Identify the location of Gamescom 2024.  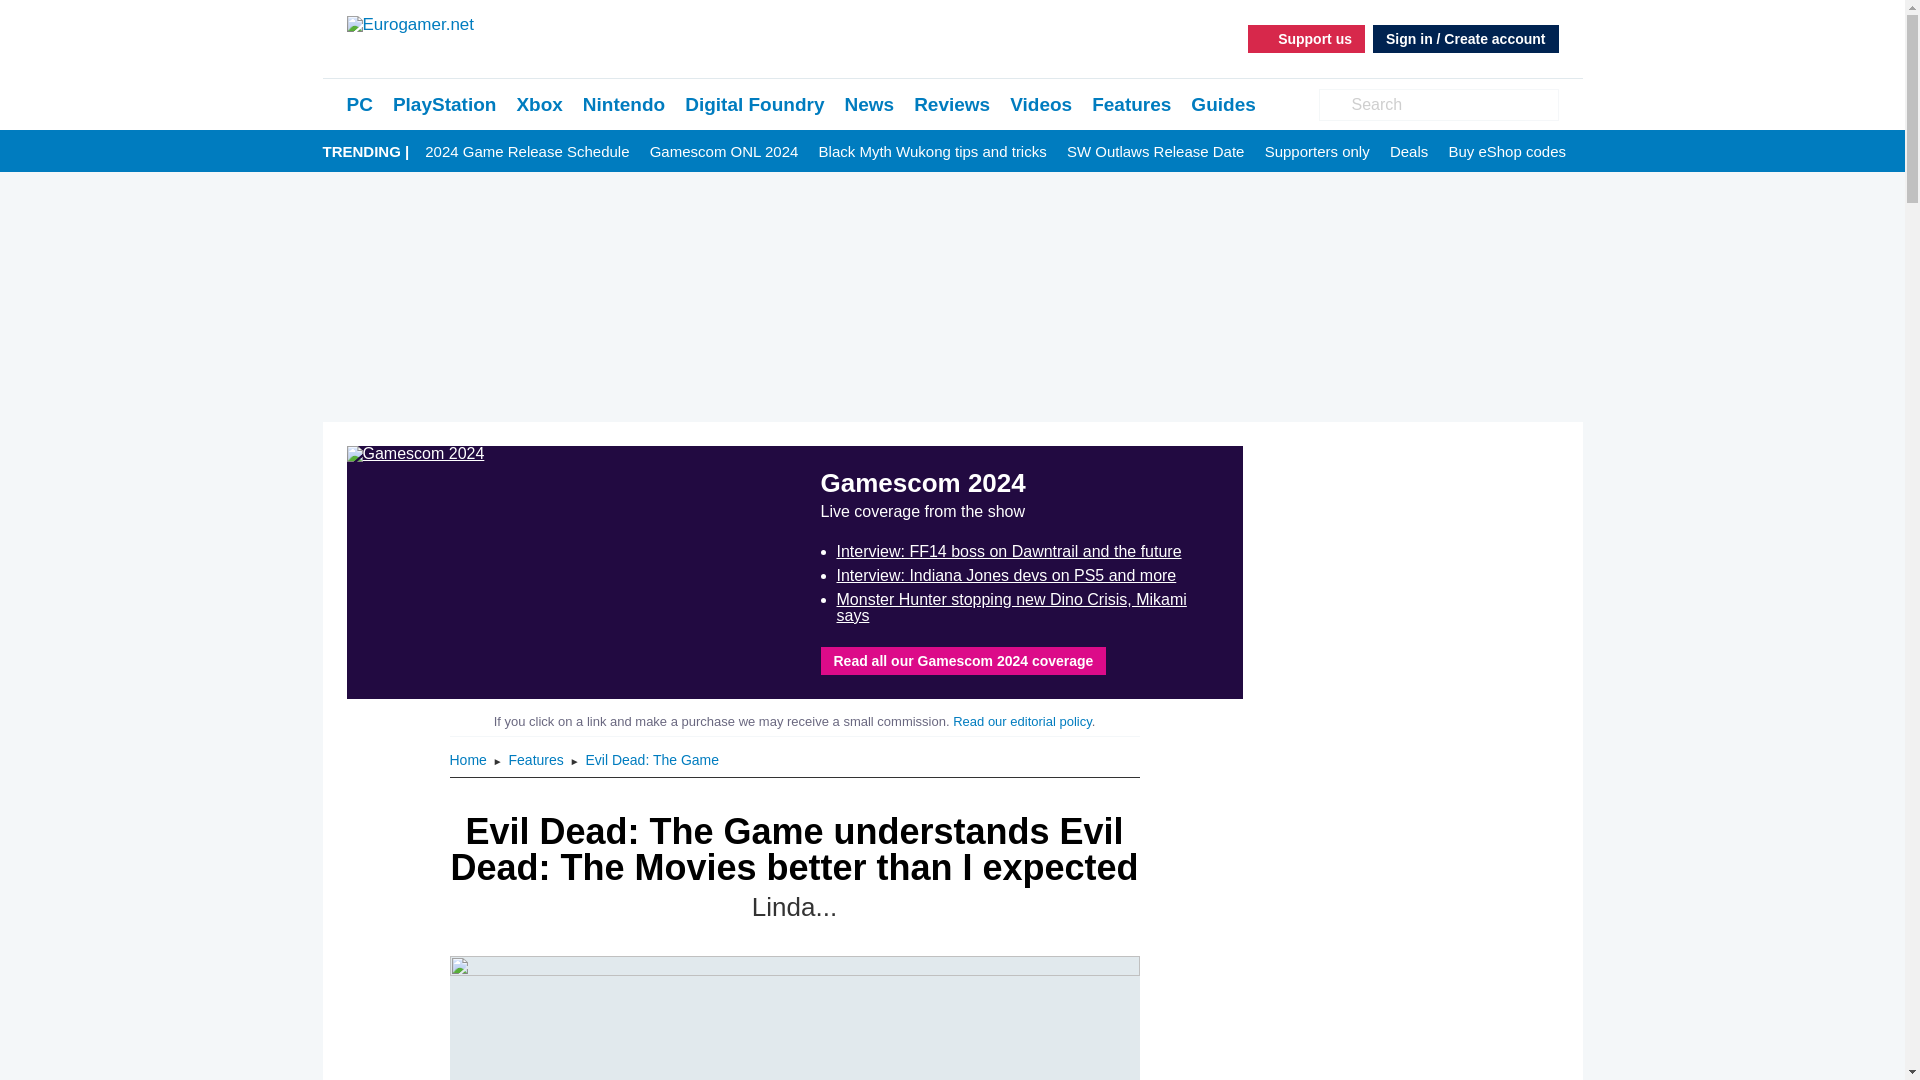
(570, 572).